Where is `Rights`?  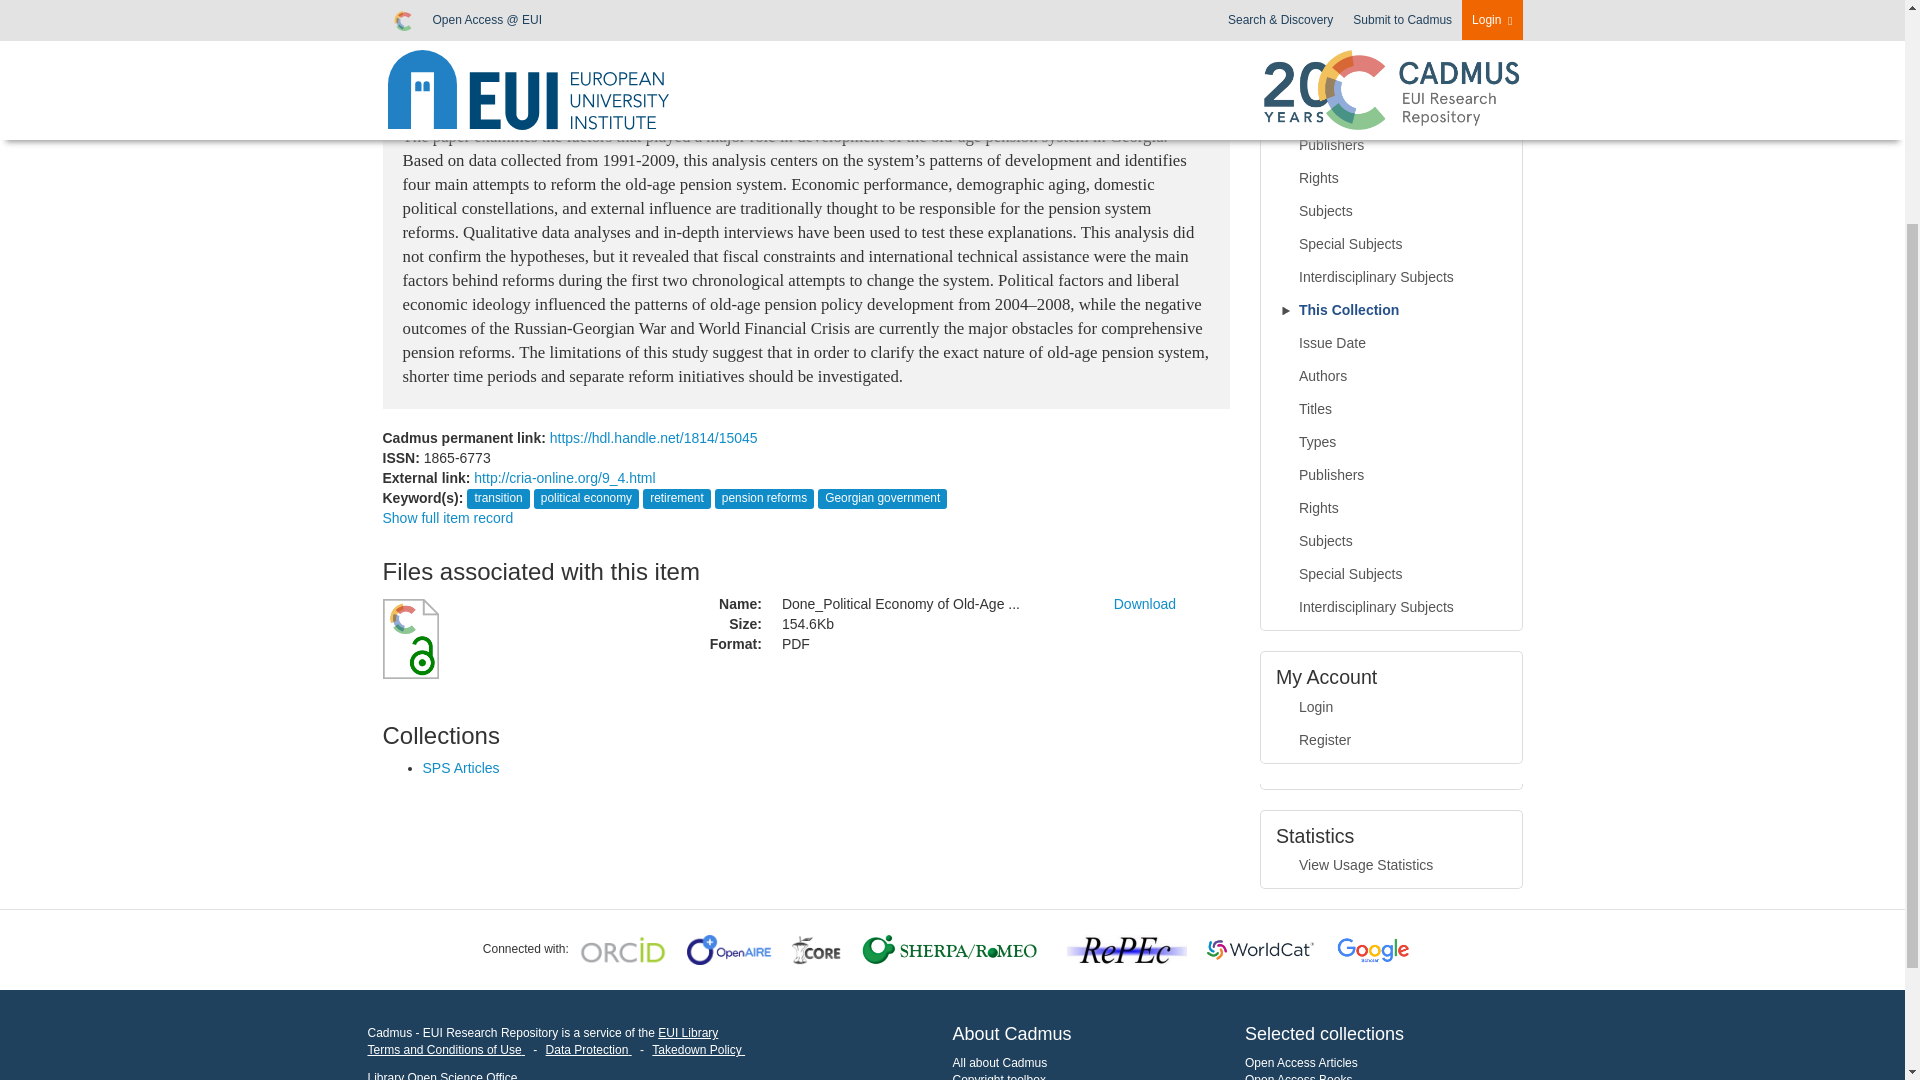 Rights is located at coordinates (1392, 178).